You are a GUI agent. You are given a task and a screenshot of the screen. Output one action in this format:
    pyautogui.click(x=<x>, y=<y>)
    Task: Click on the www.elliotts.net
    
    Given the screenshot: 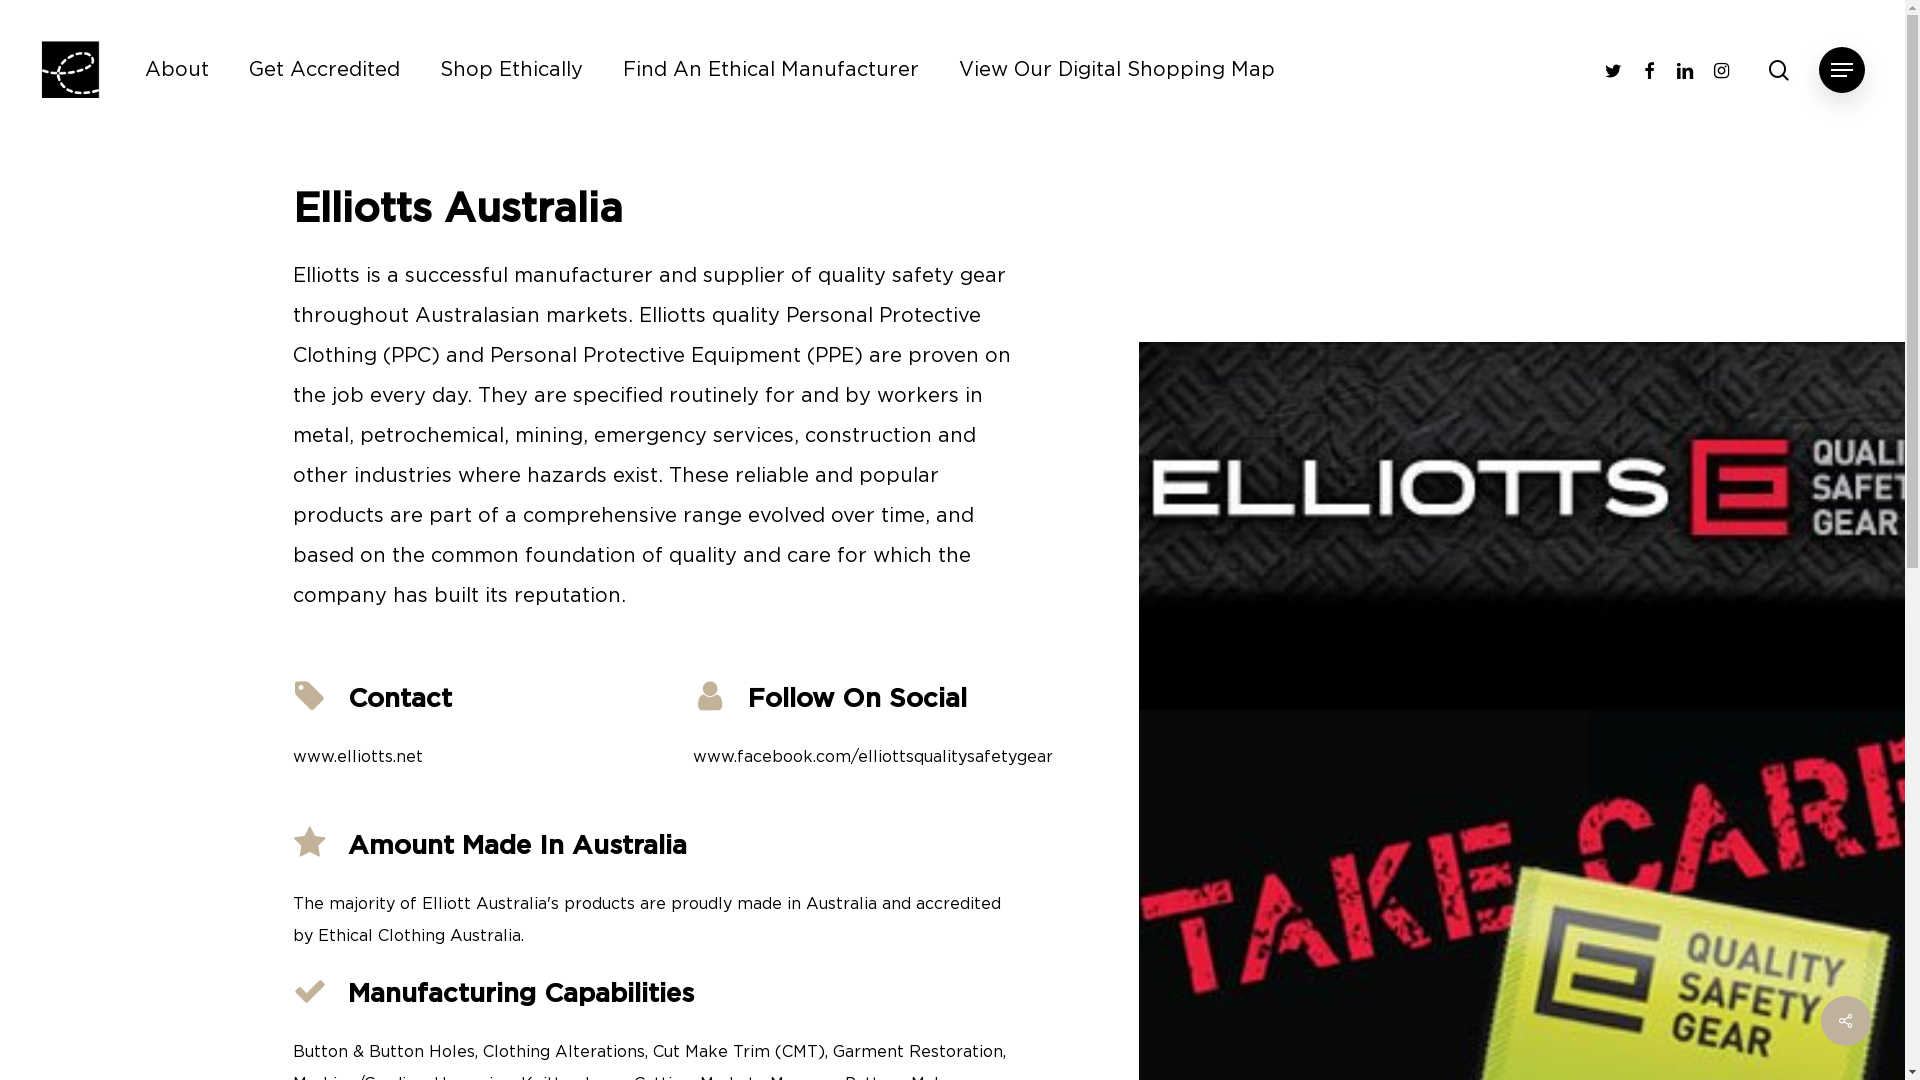 What is the action you would take?
    pyautogui.click(x=357, y=757)
    